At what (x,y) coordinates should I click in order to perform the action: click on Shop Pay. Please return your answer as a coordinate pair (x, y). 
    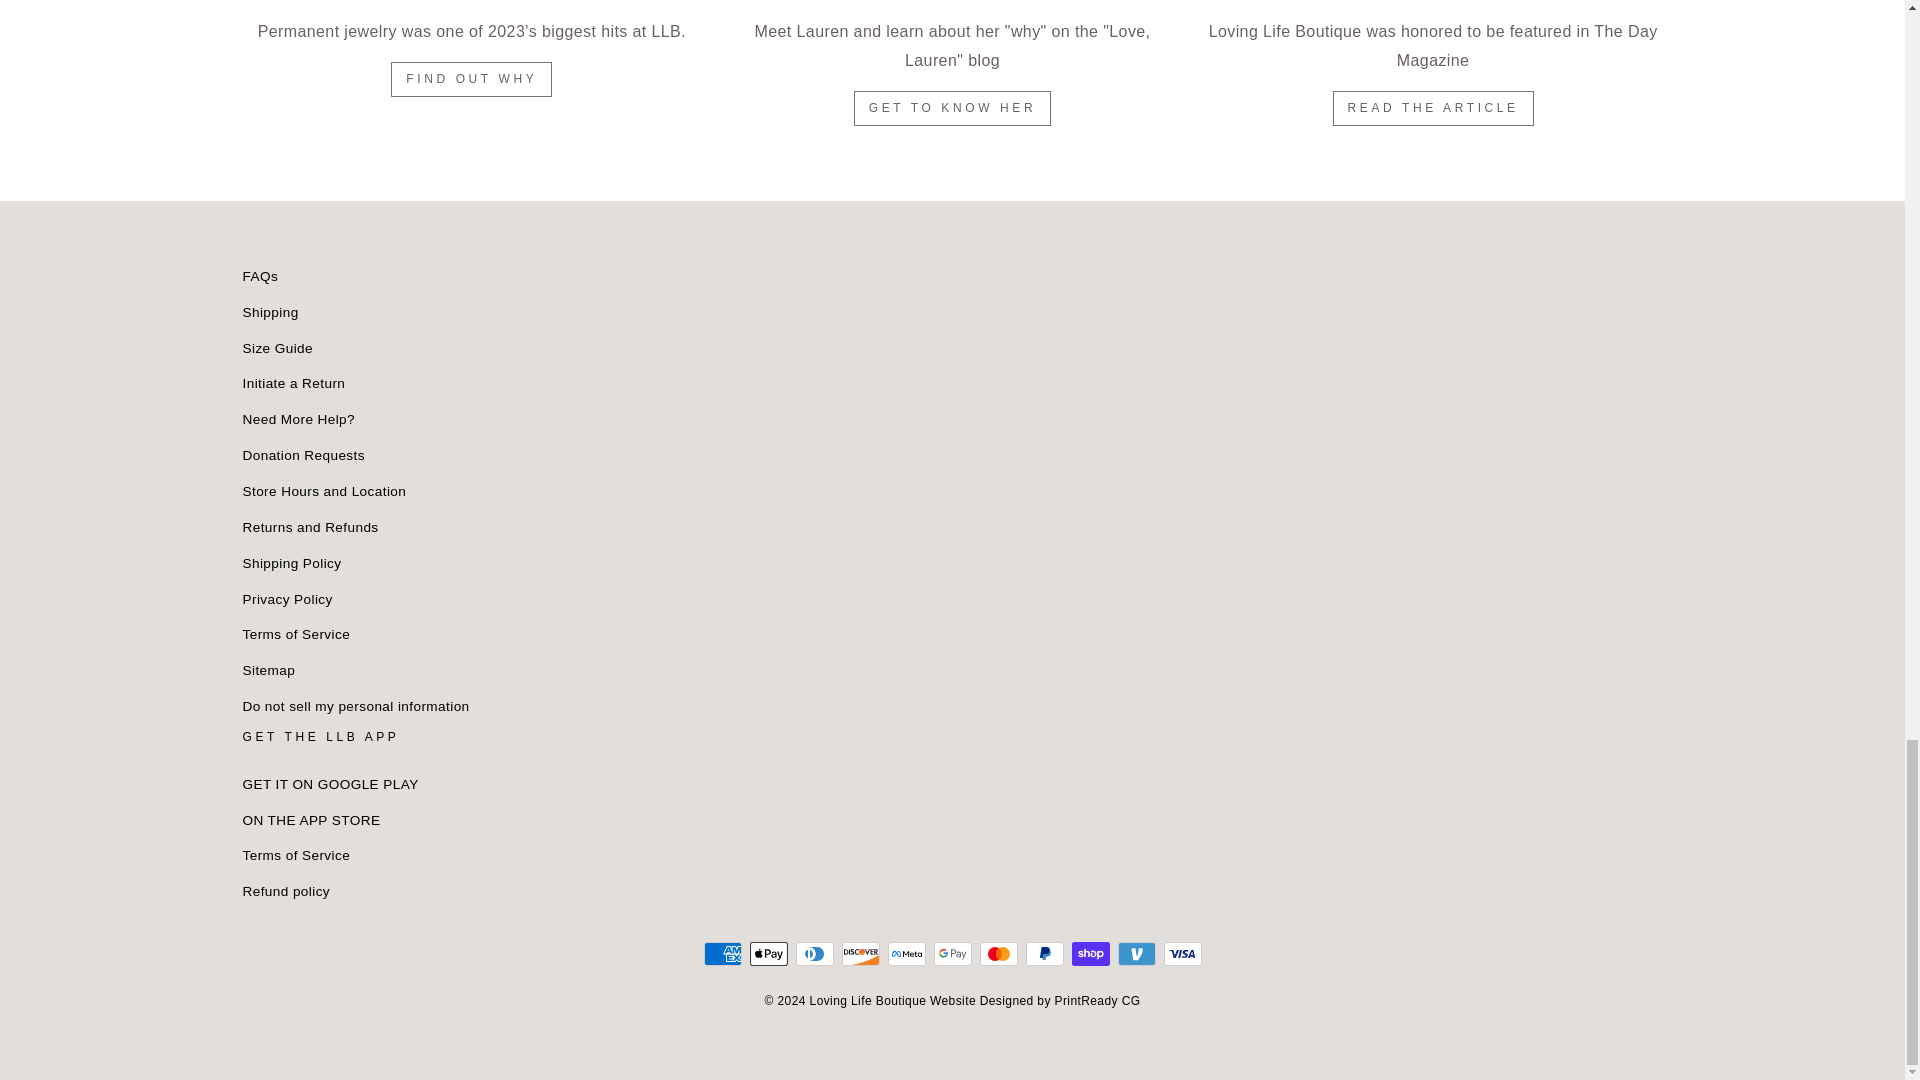
    Looking at the image, I should click on (1090, 953).